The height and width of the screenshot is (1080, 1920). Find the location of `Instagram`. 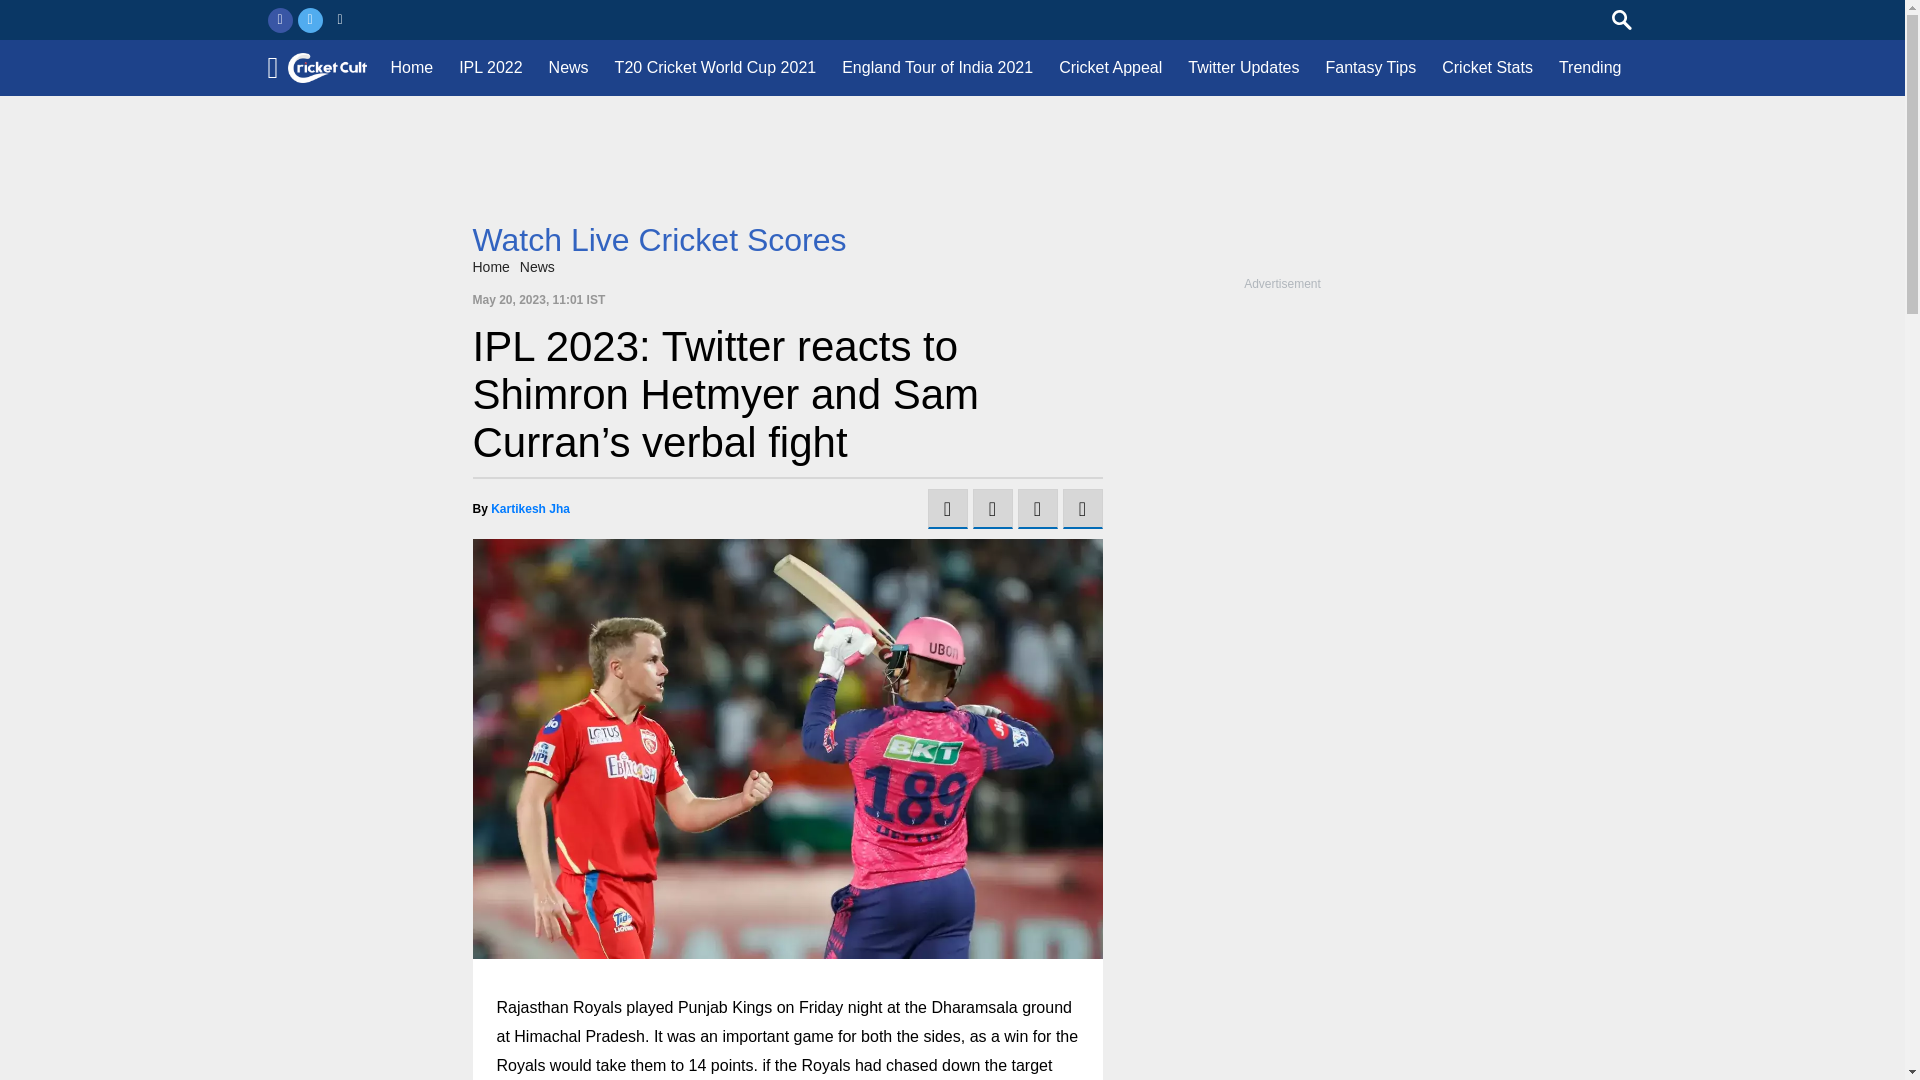

Instagram is located at coordinates (340, 20).